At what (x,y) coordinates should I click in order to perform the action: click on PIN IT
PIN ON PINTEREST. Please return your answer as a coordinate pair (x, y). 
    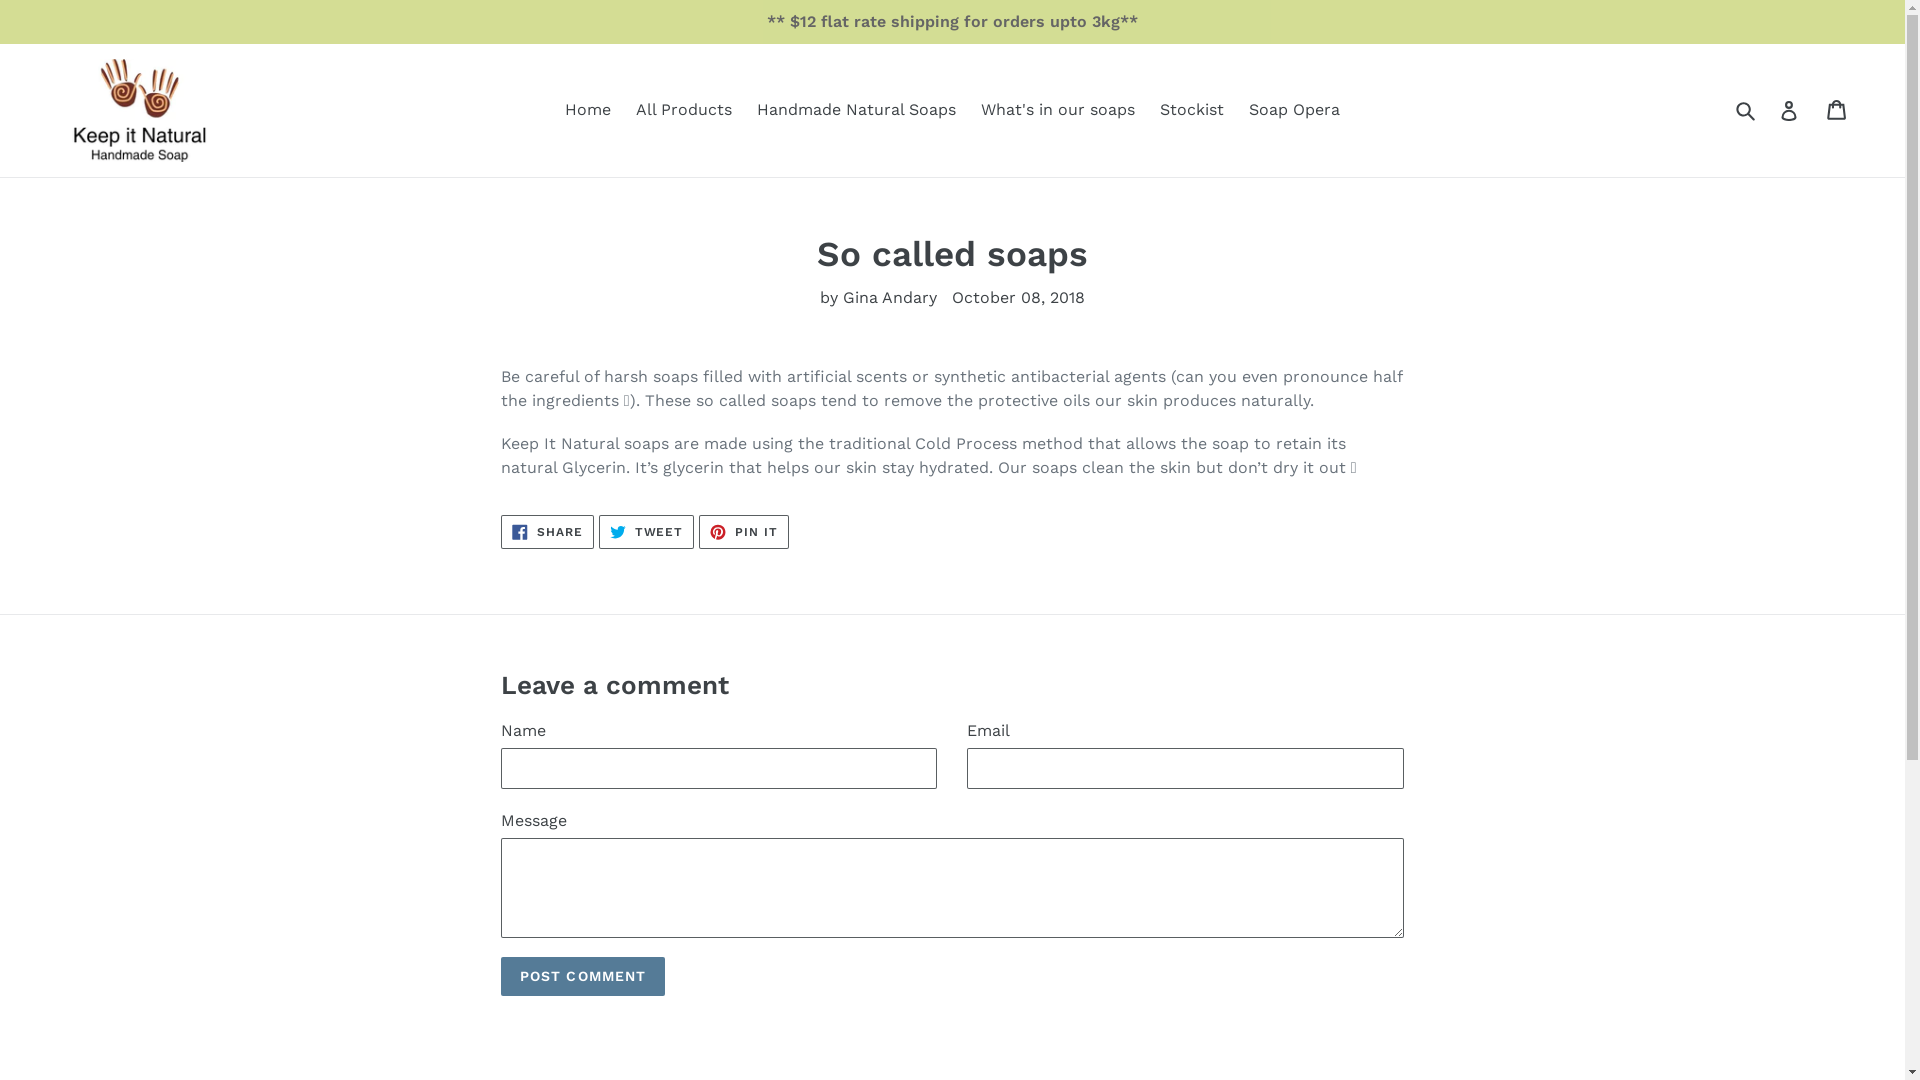
    Looking at the image, I should click on (744, 532).